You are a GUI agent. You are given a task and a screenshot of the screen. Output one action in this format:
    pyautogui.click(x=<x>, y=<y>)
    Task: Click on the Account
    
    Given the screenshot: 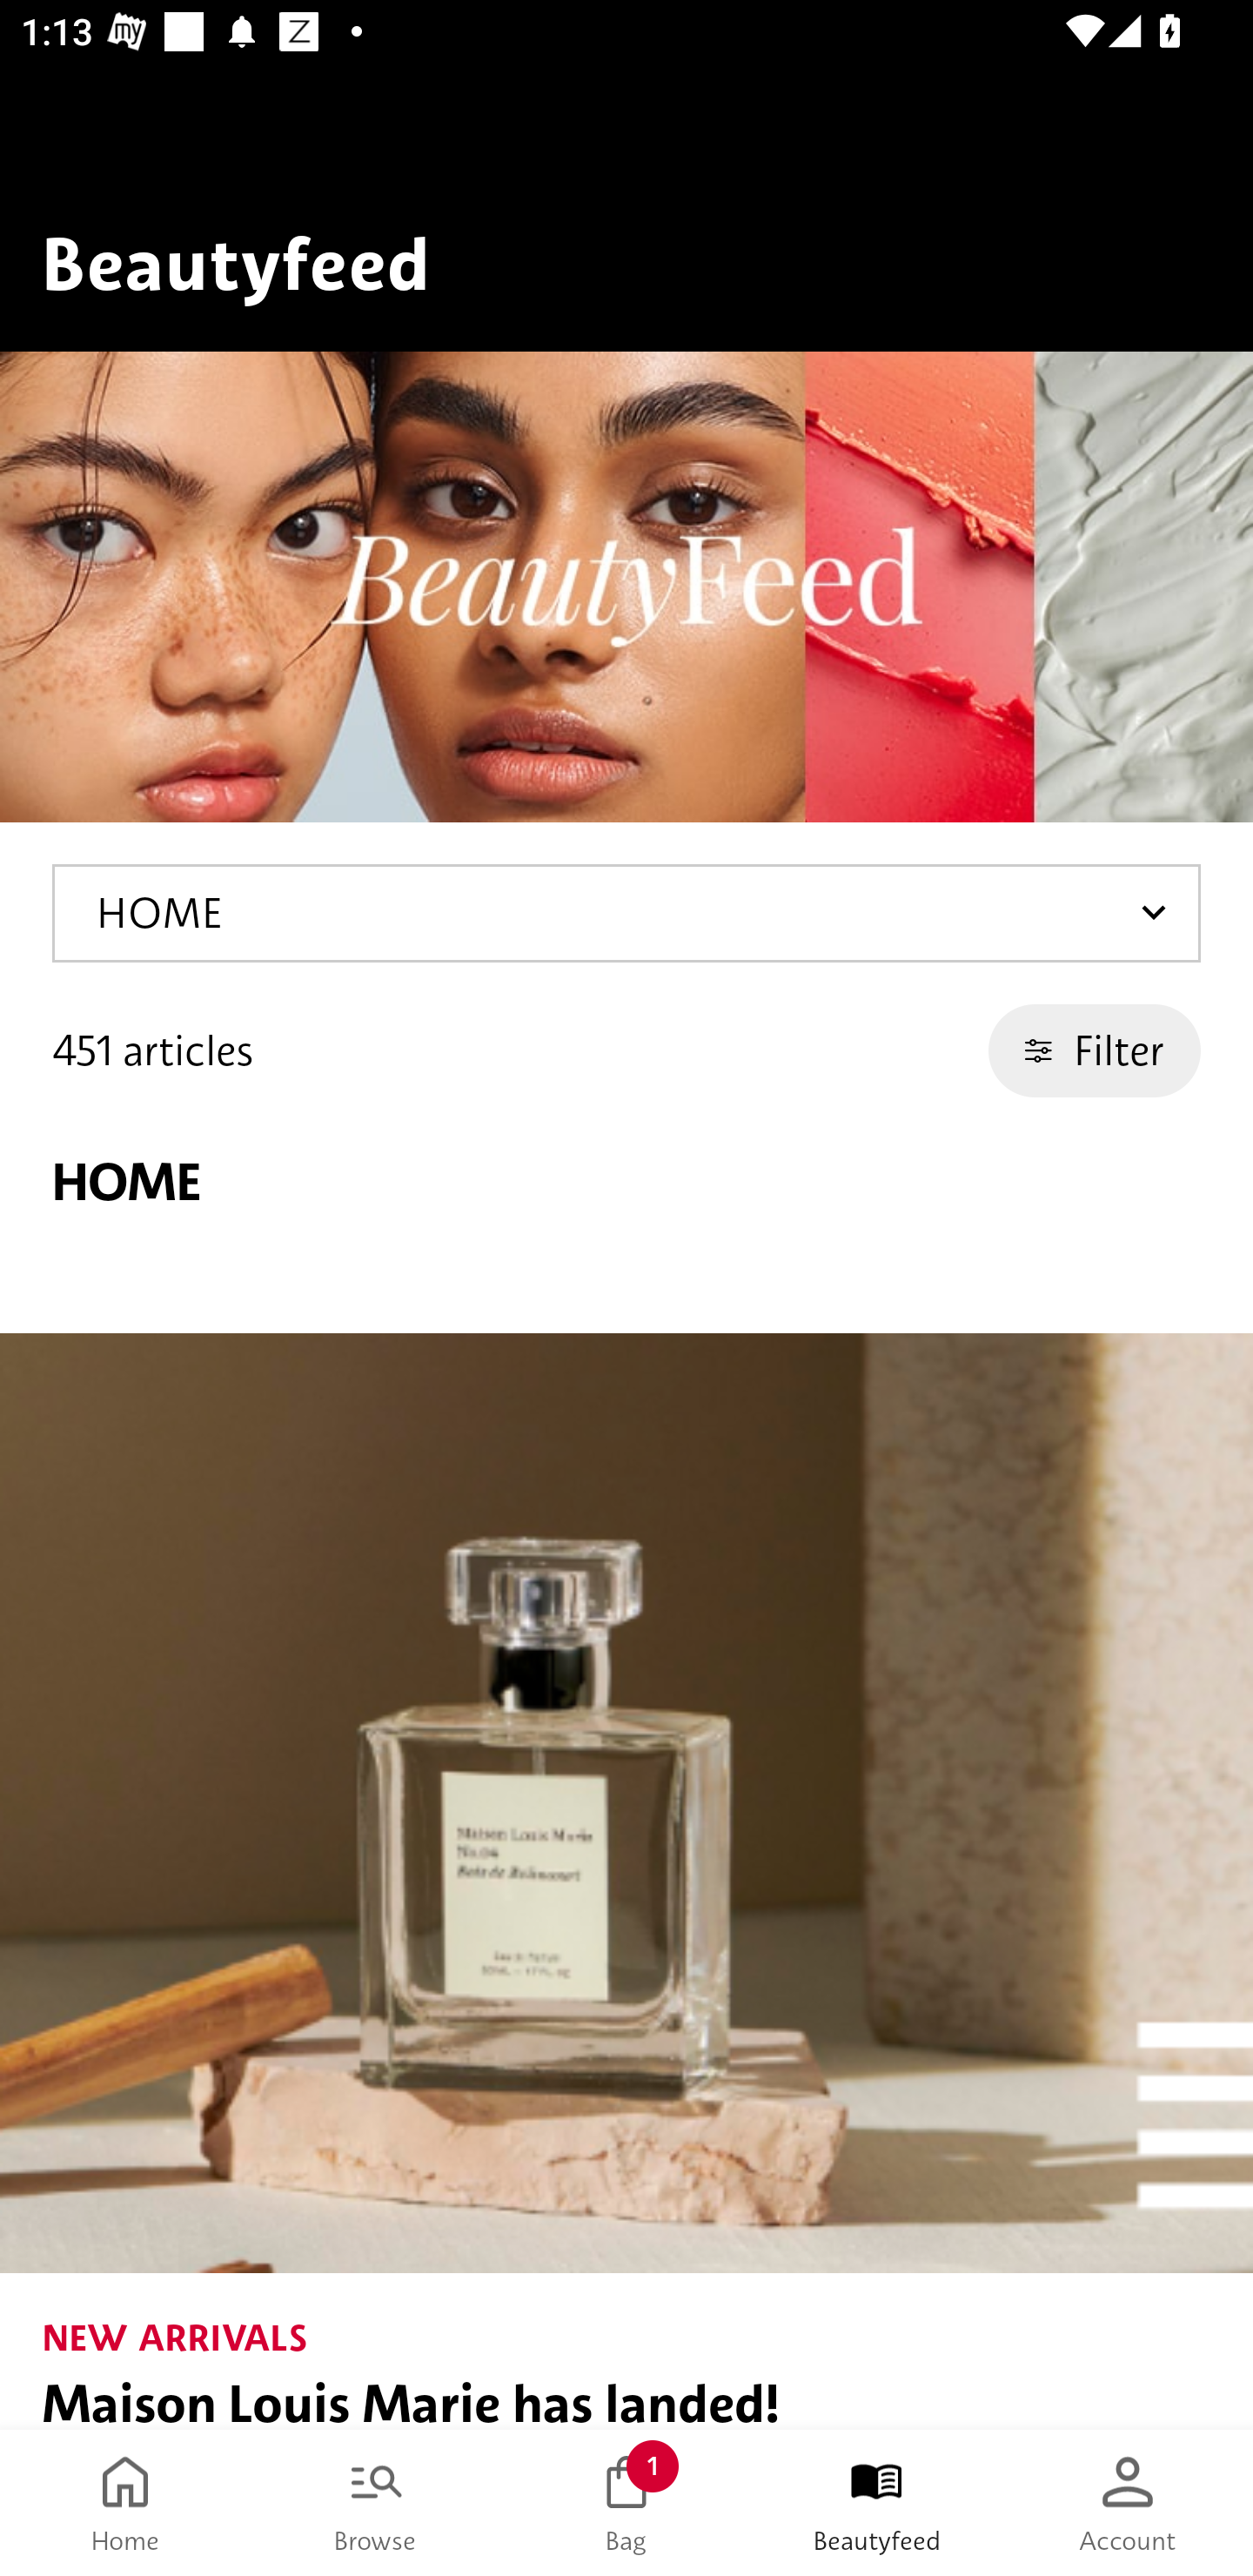 What is the action you would take?
    pyautogui.click(x=1128, y=2503)
    